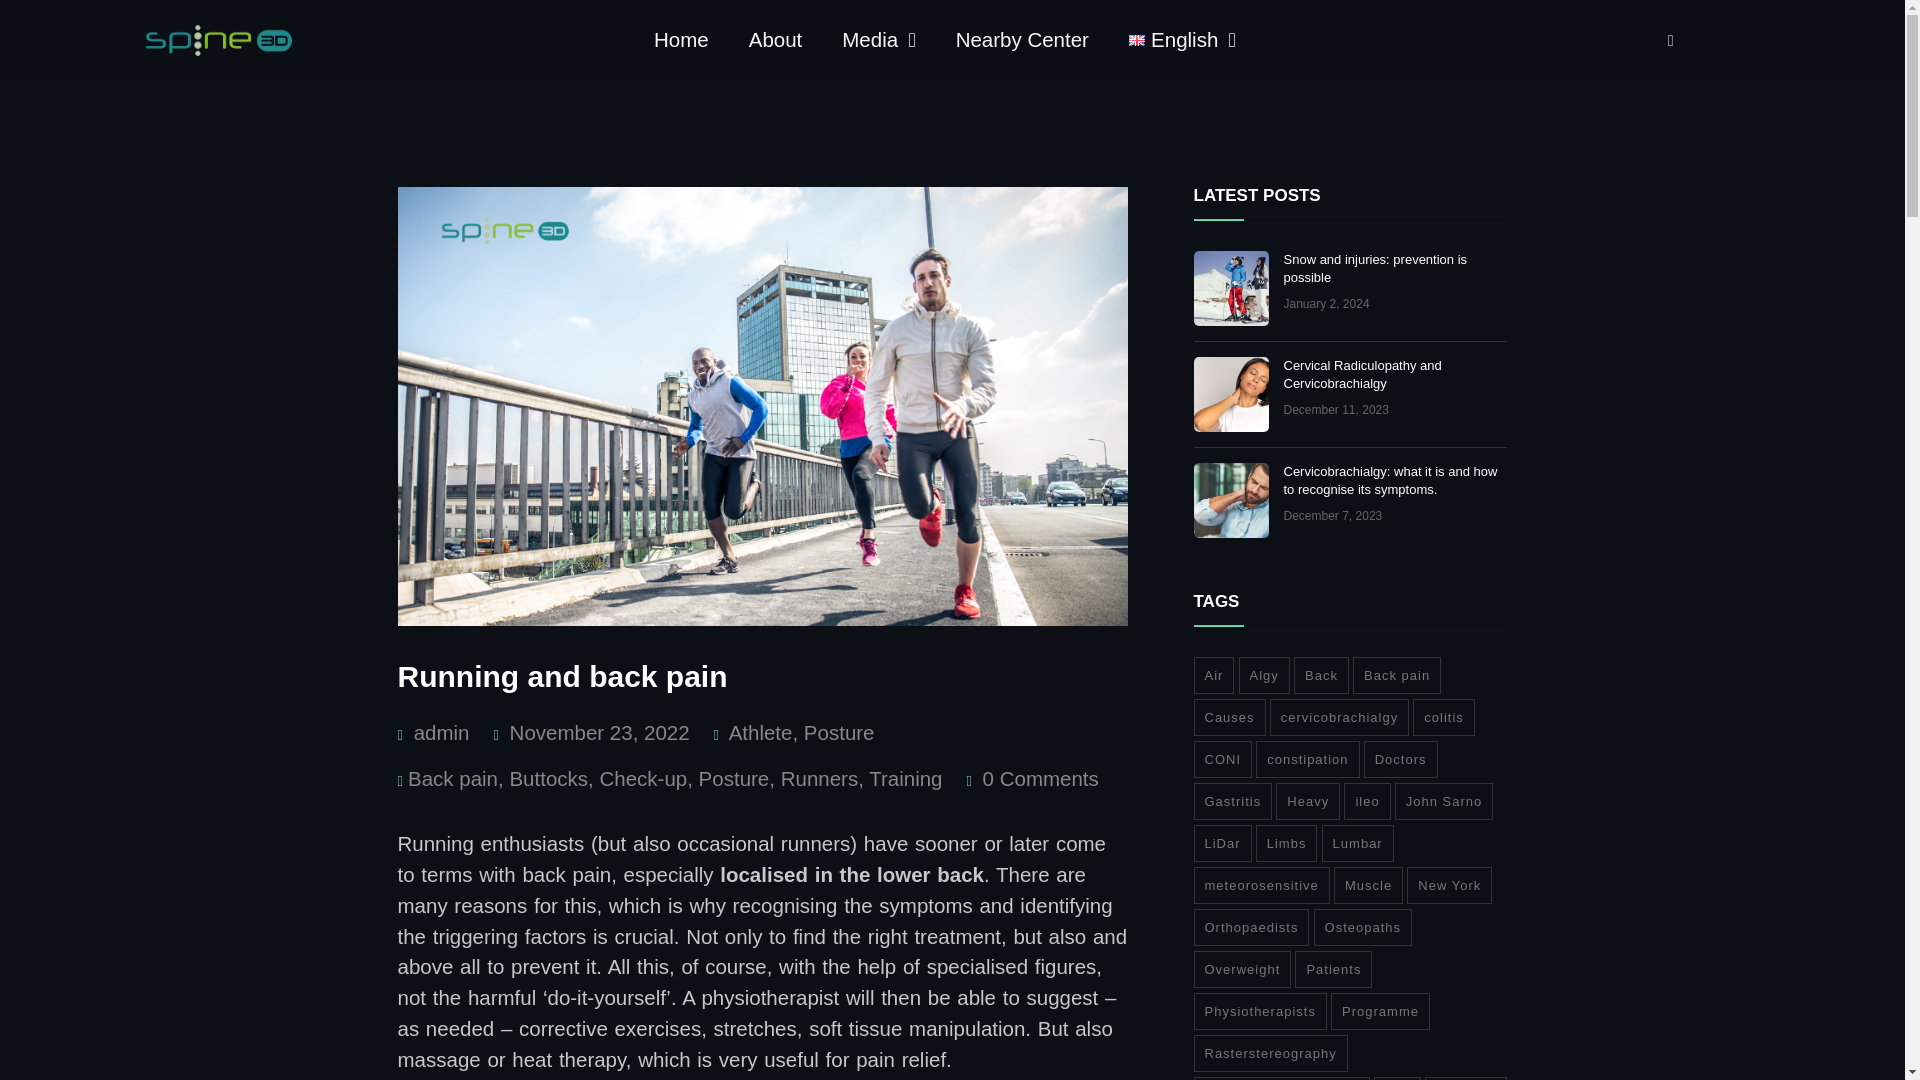 The height and width of the screenshot is (1080, 1920). I want to click on English, so click(1182, 40).